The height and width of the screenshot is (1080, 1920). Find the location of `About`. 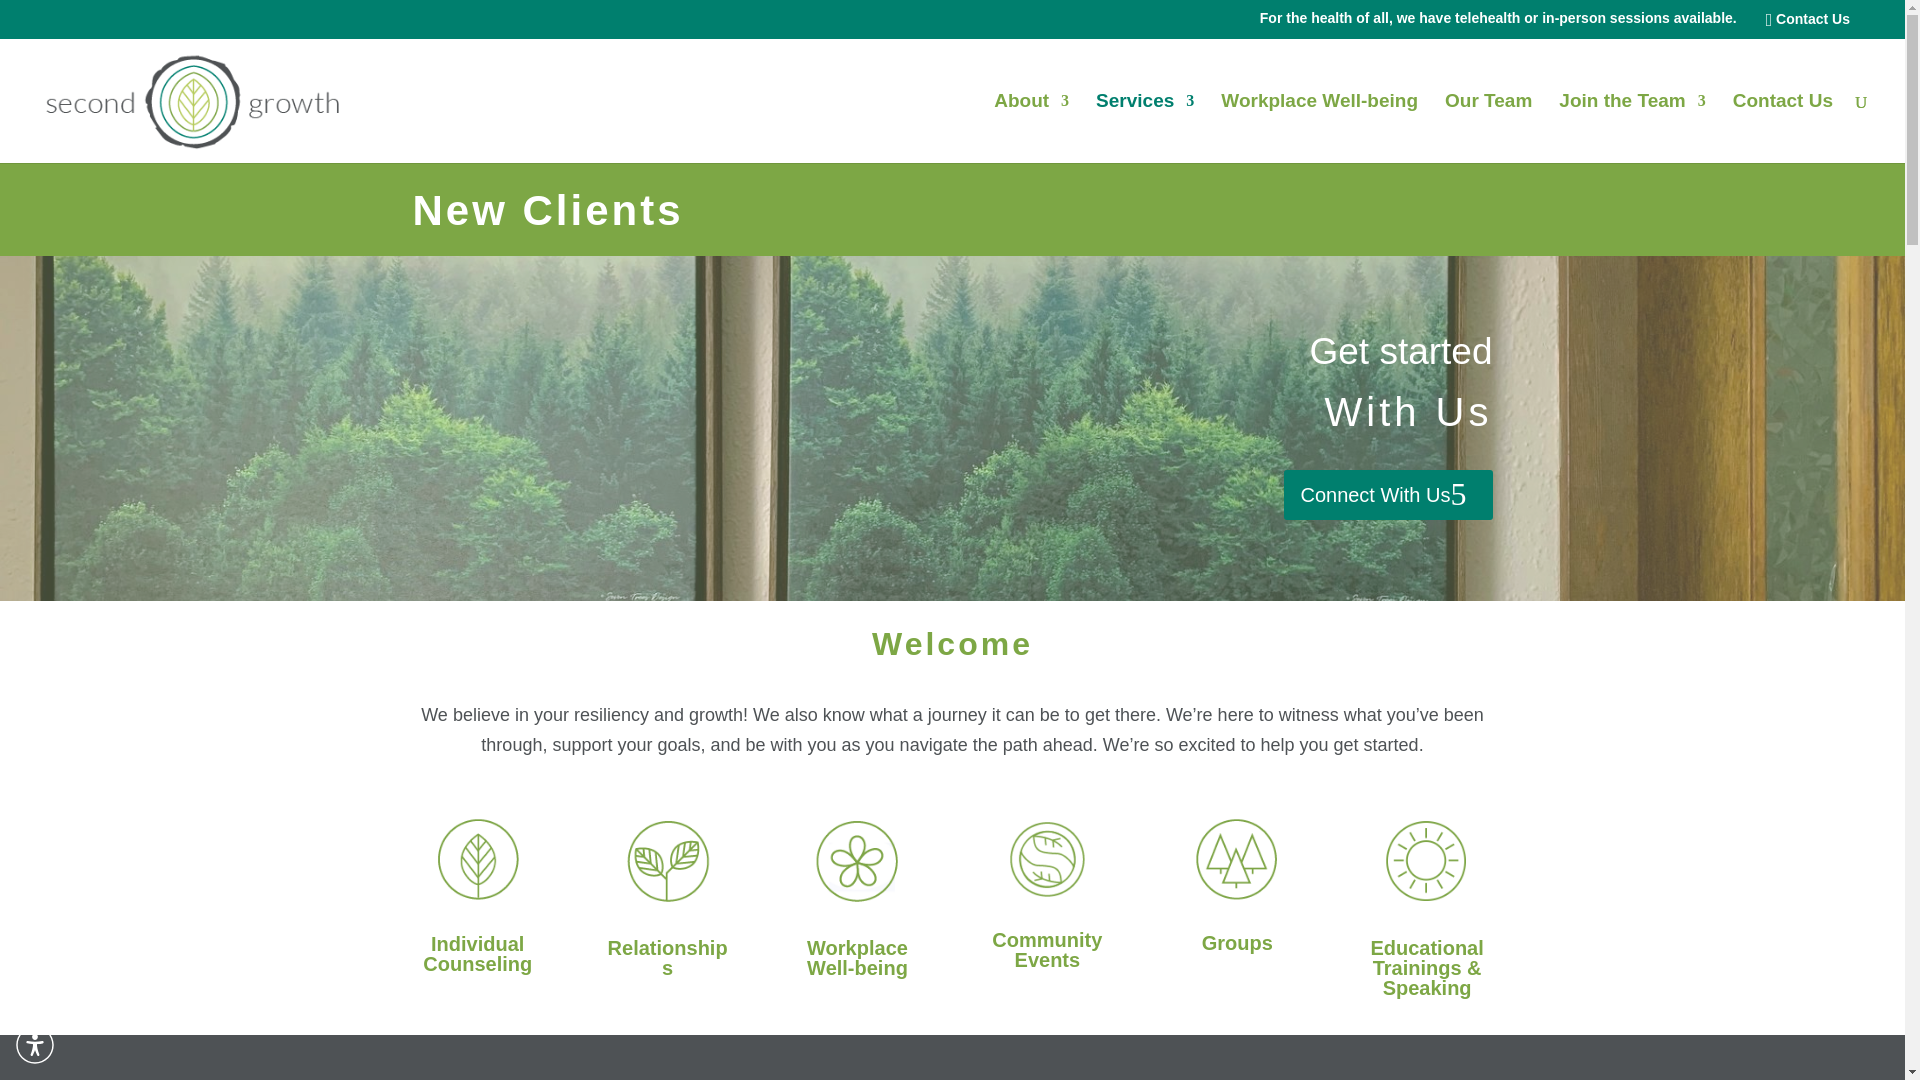

About is located at coordinates (1032, 128).